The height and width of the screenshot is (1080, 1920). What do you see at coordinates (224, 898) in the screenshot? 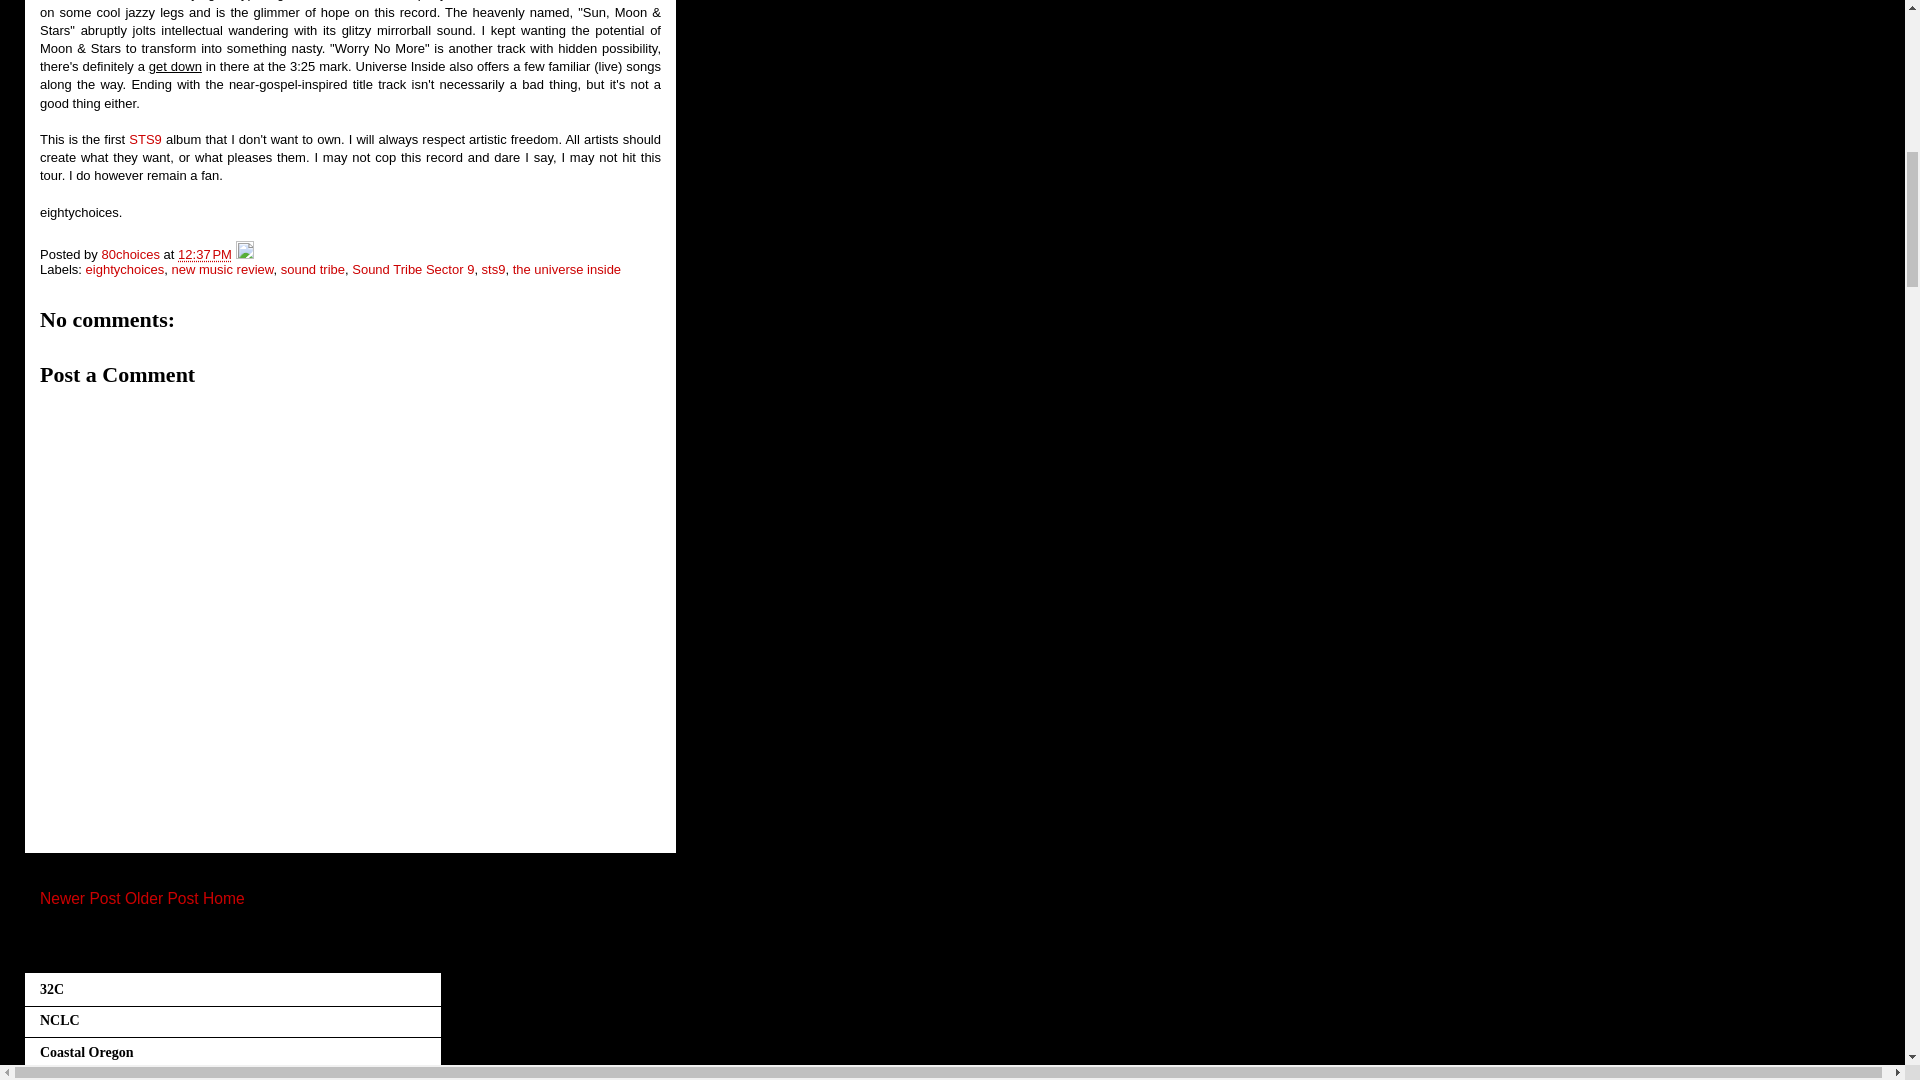
I see `Home` at bounding box center [224, 898].